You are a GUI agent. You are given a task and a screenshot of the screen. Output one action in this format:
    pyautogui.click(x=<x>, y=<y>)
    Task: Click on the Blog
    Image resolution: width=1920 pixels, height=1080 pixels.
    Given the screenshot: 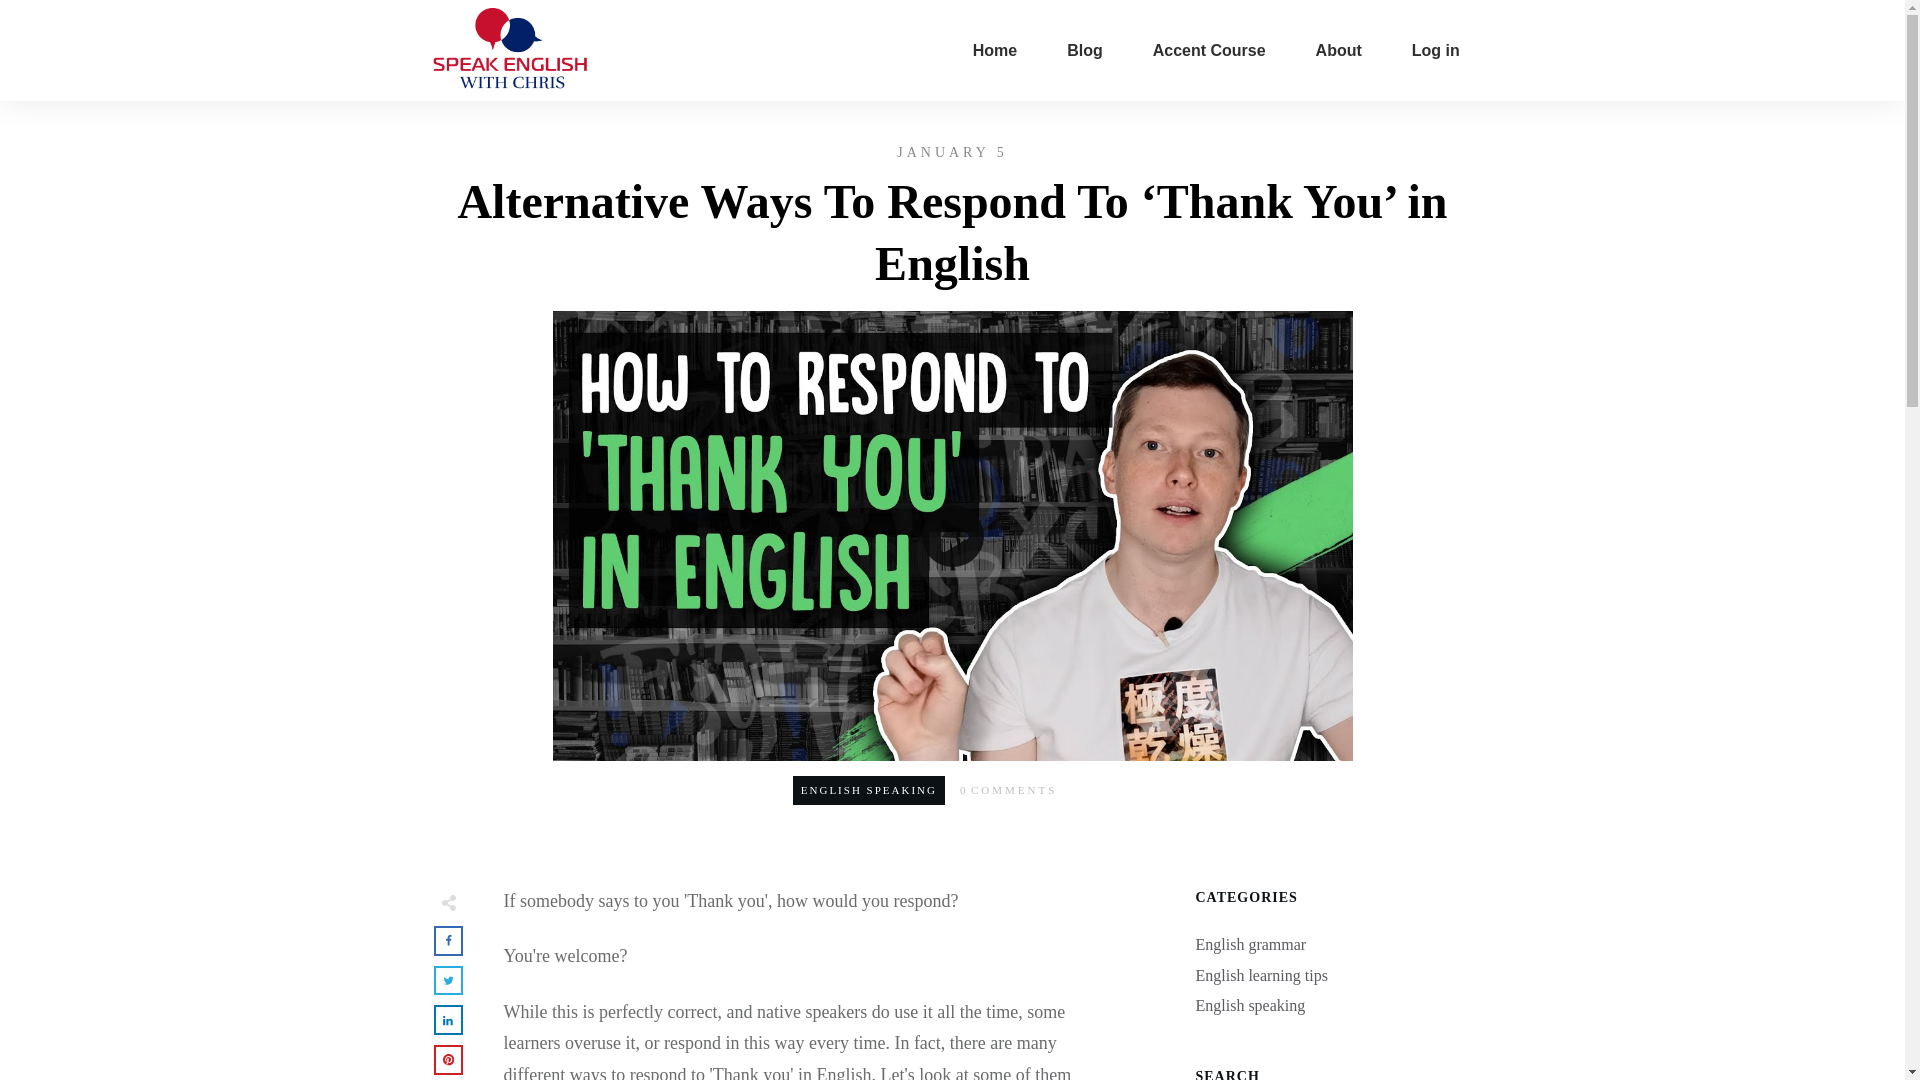 What is the action you would take?
    pyautogui.click(x=1084, y=50)
    